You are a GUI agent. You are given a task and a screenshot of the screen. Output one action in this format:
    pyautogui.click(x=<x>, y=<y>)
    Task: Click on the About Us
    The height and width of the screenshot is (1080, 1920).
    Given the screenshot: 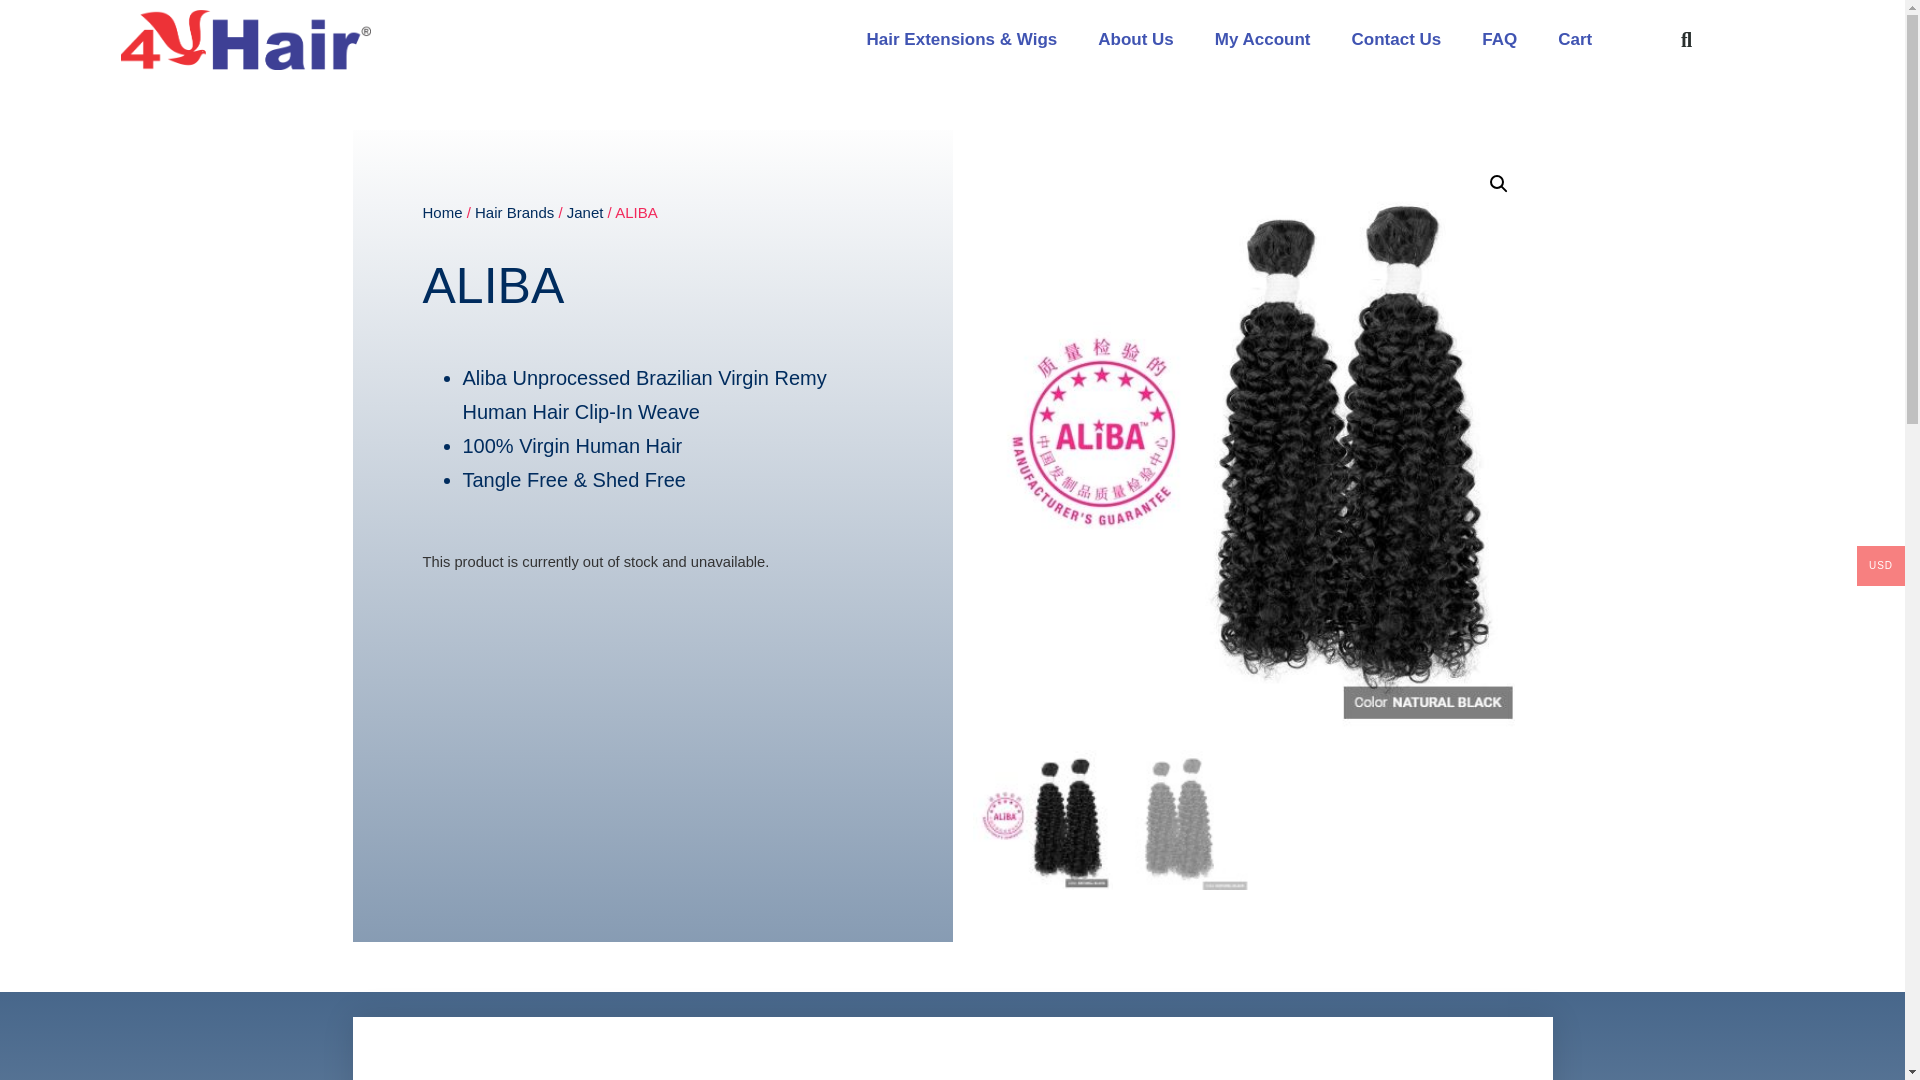 What is the action you would take?
    pyautogui.click(x=1136, y=40)
    